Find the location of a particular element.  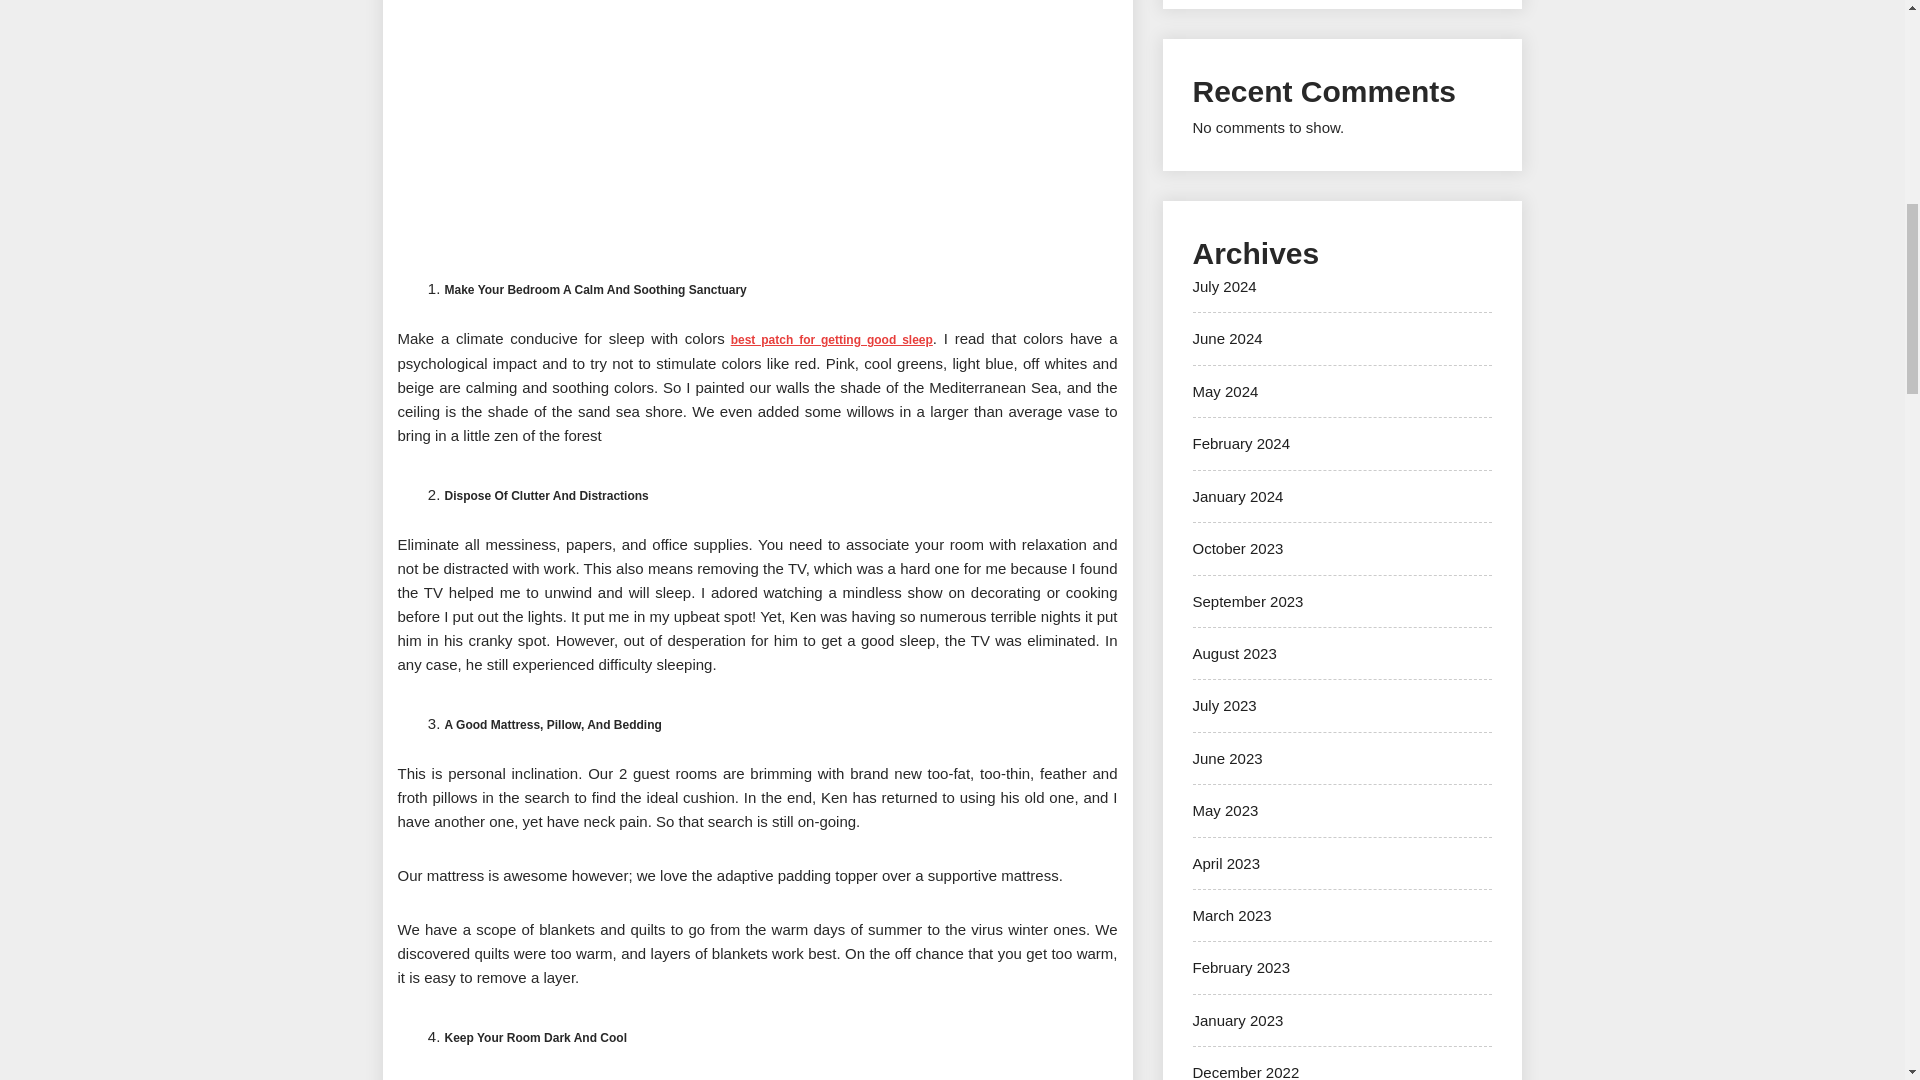

best patch for getting good sleep is located at coordinates (832, 339).